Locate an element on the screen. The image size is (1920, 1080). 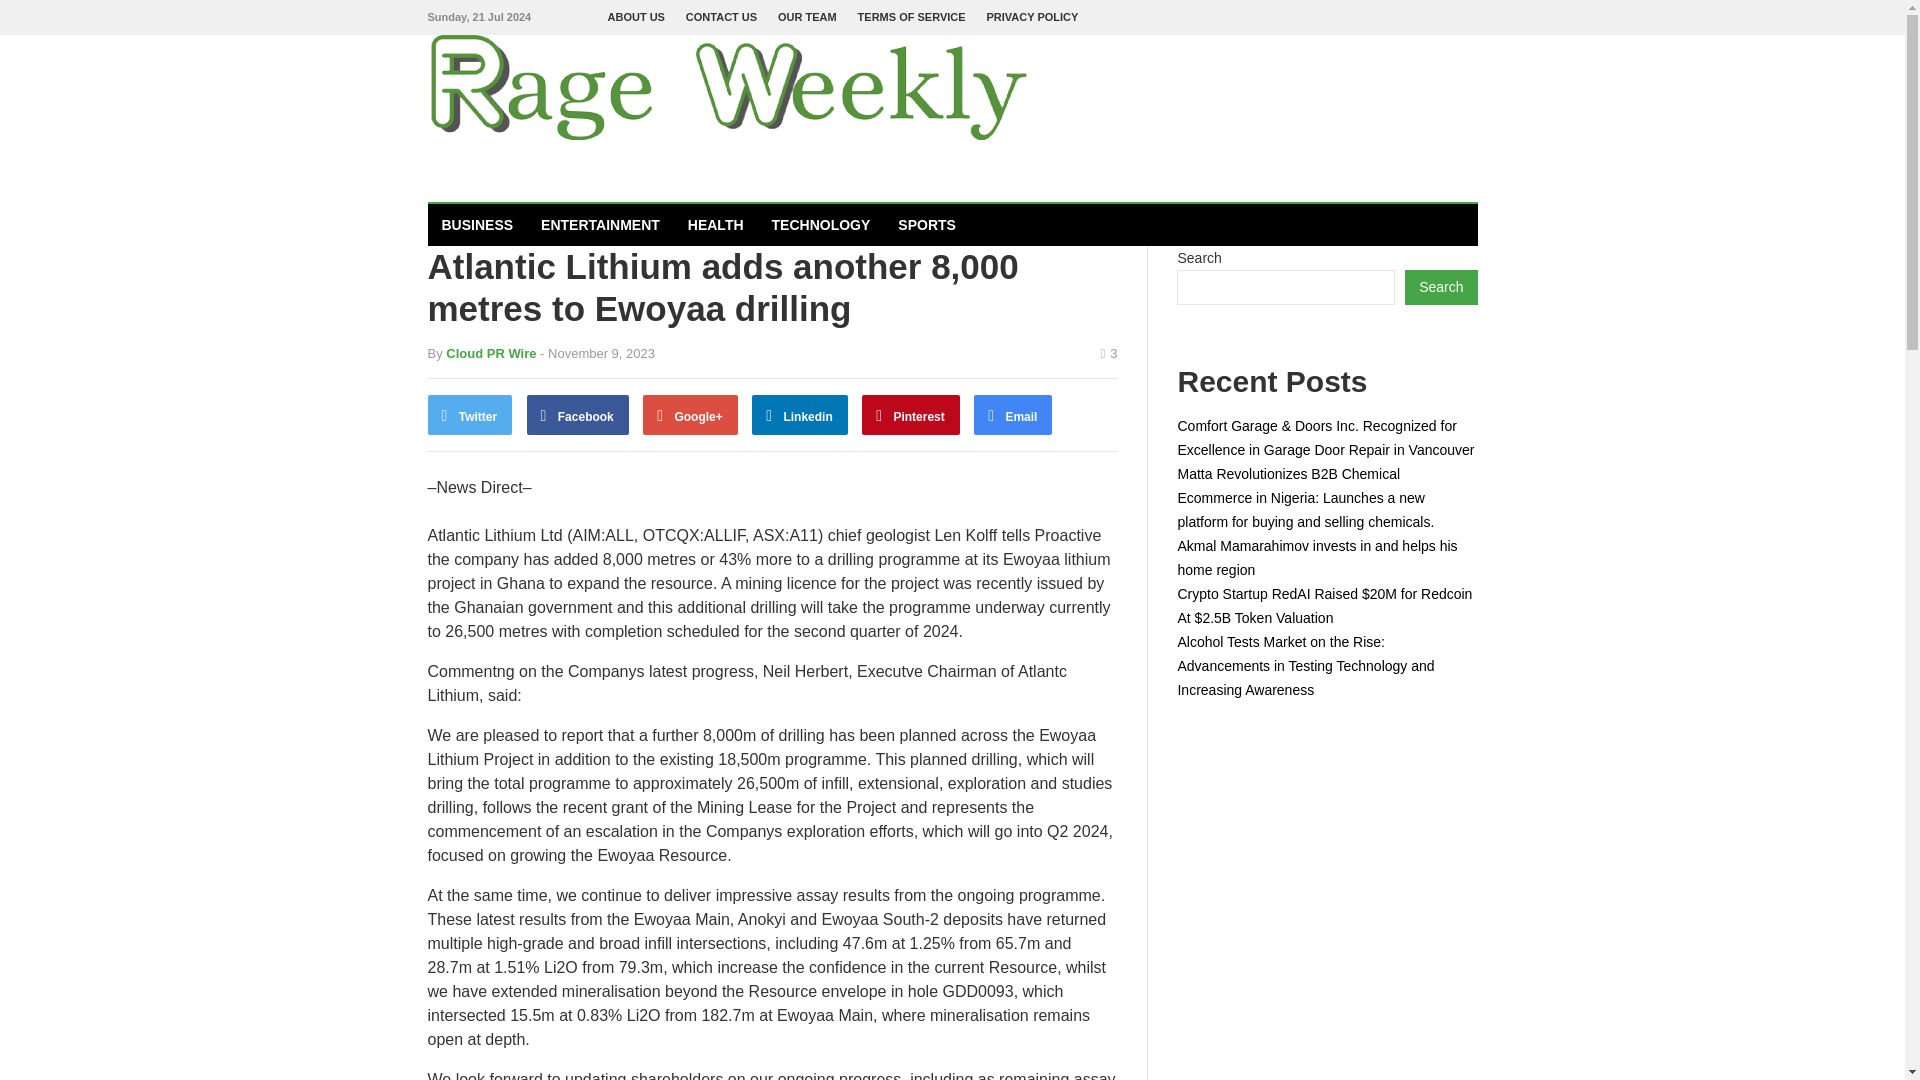
Pinterest is located at coordinates (911, 415).